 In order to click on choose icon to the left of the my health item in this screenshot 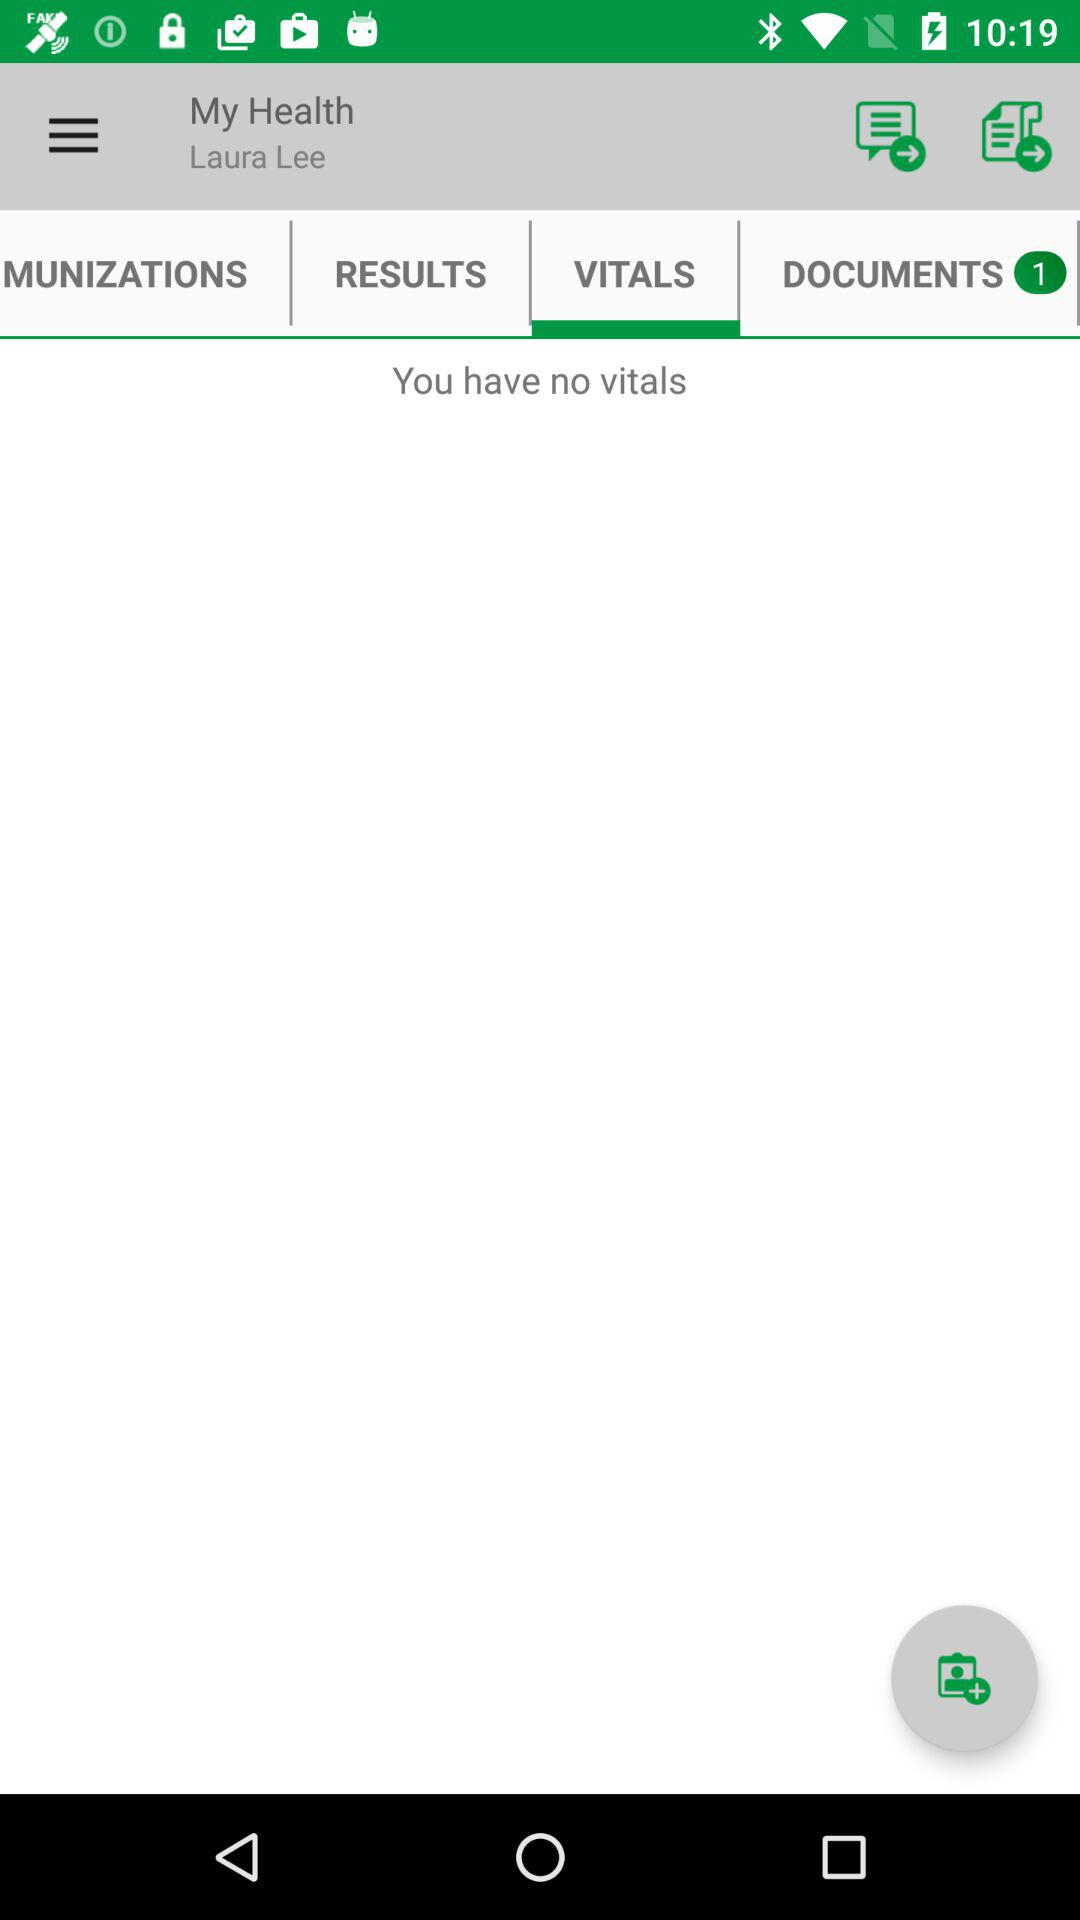, I will do `click(73, 136)`.